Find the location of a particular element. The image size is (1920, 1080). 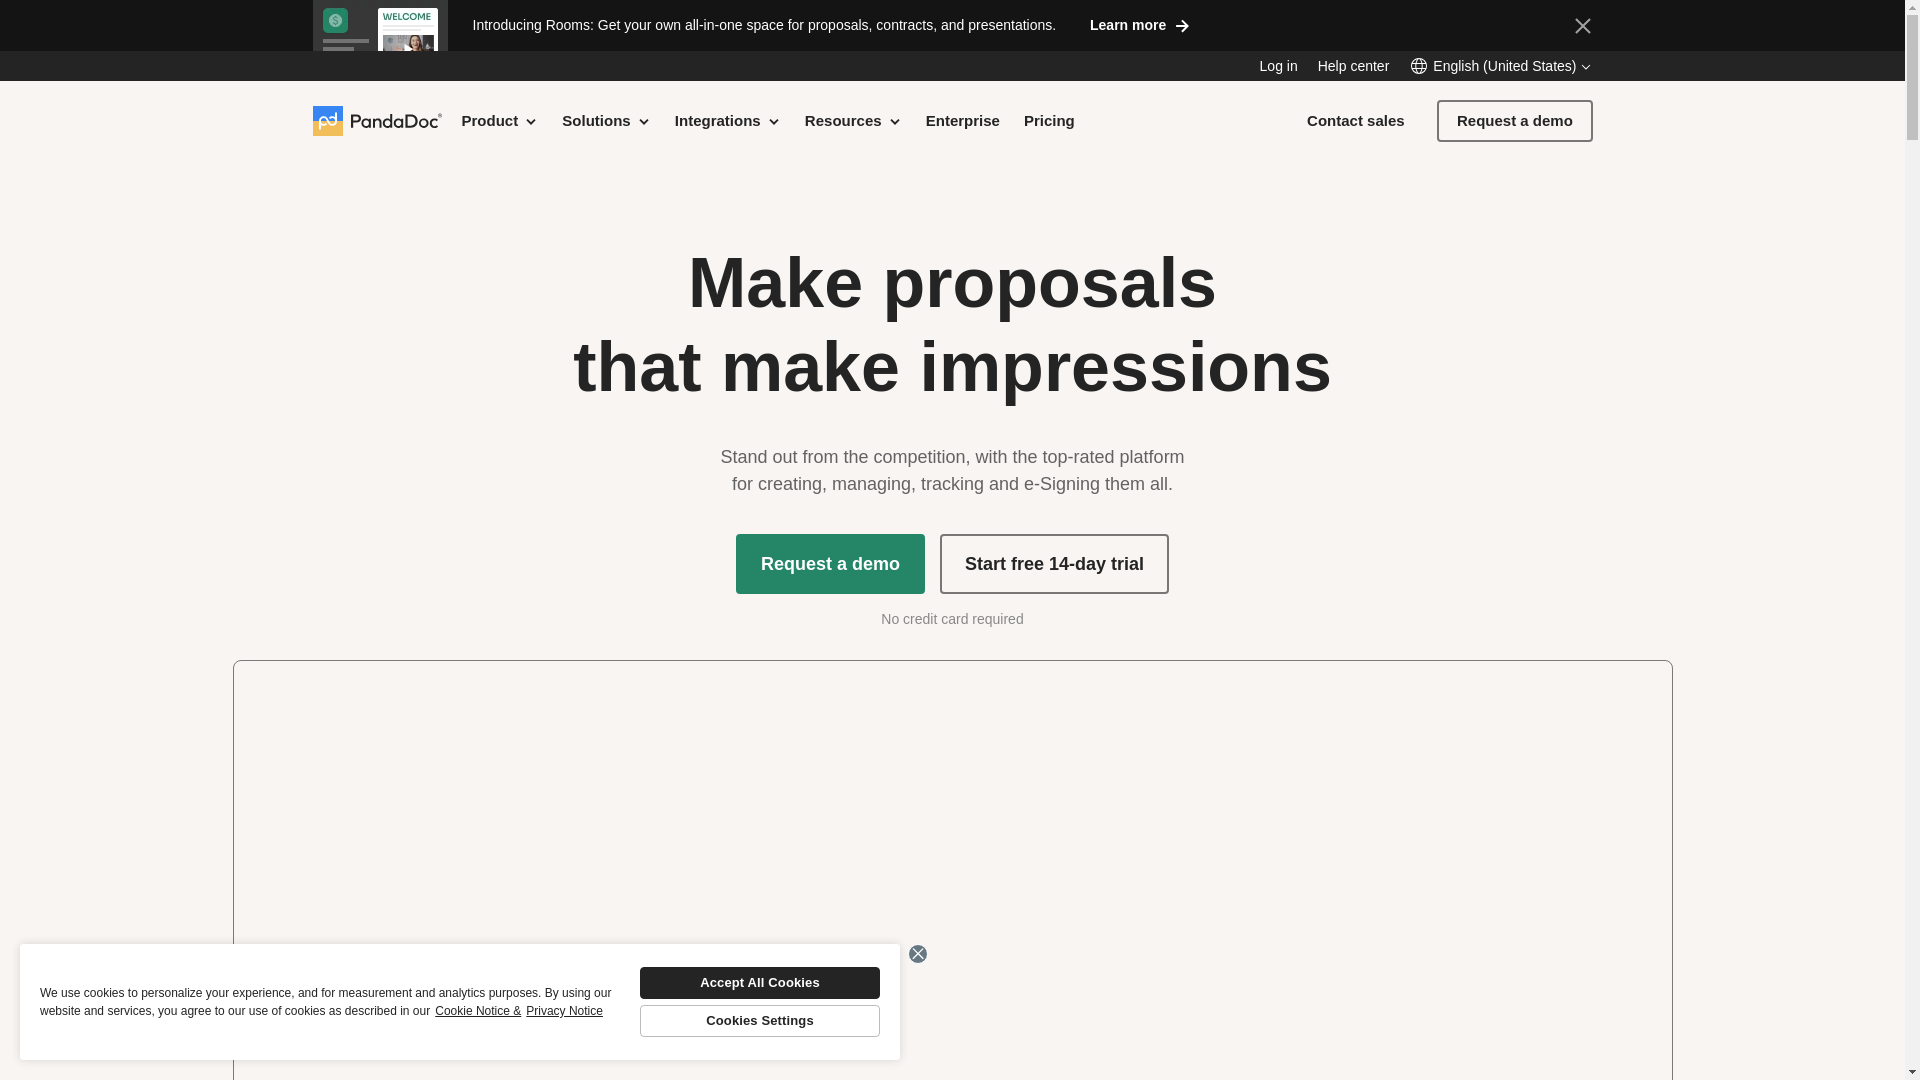

Log in is located at coordinates (1278, 66).